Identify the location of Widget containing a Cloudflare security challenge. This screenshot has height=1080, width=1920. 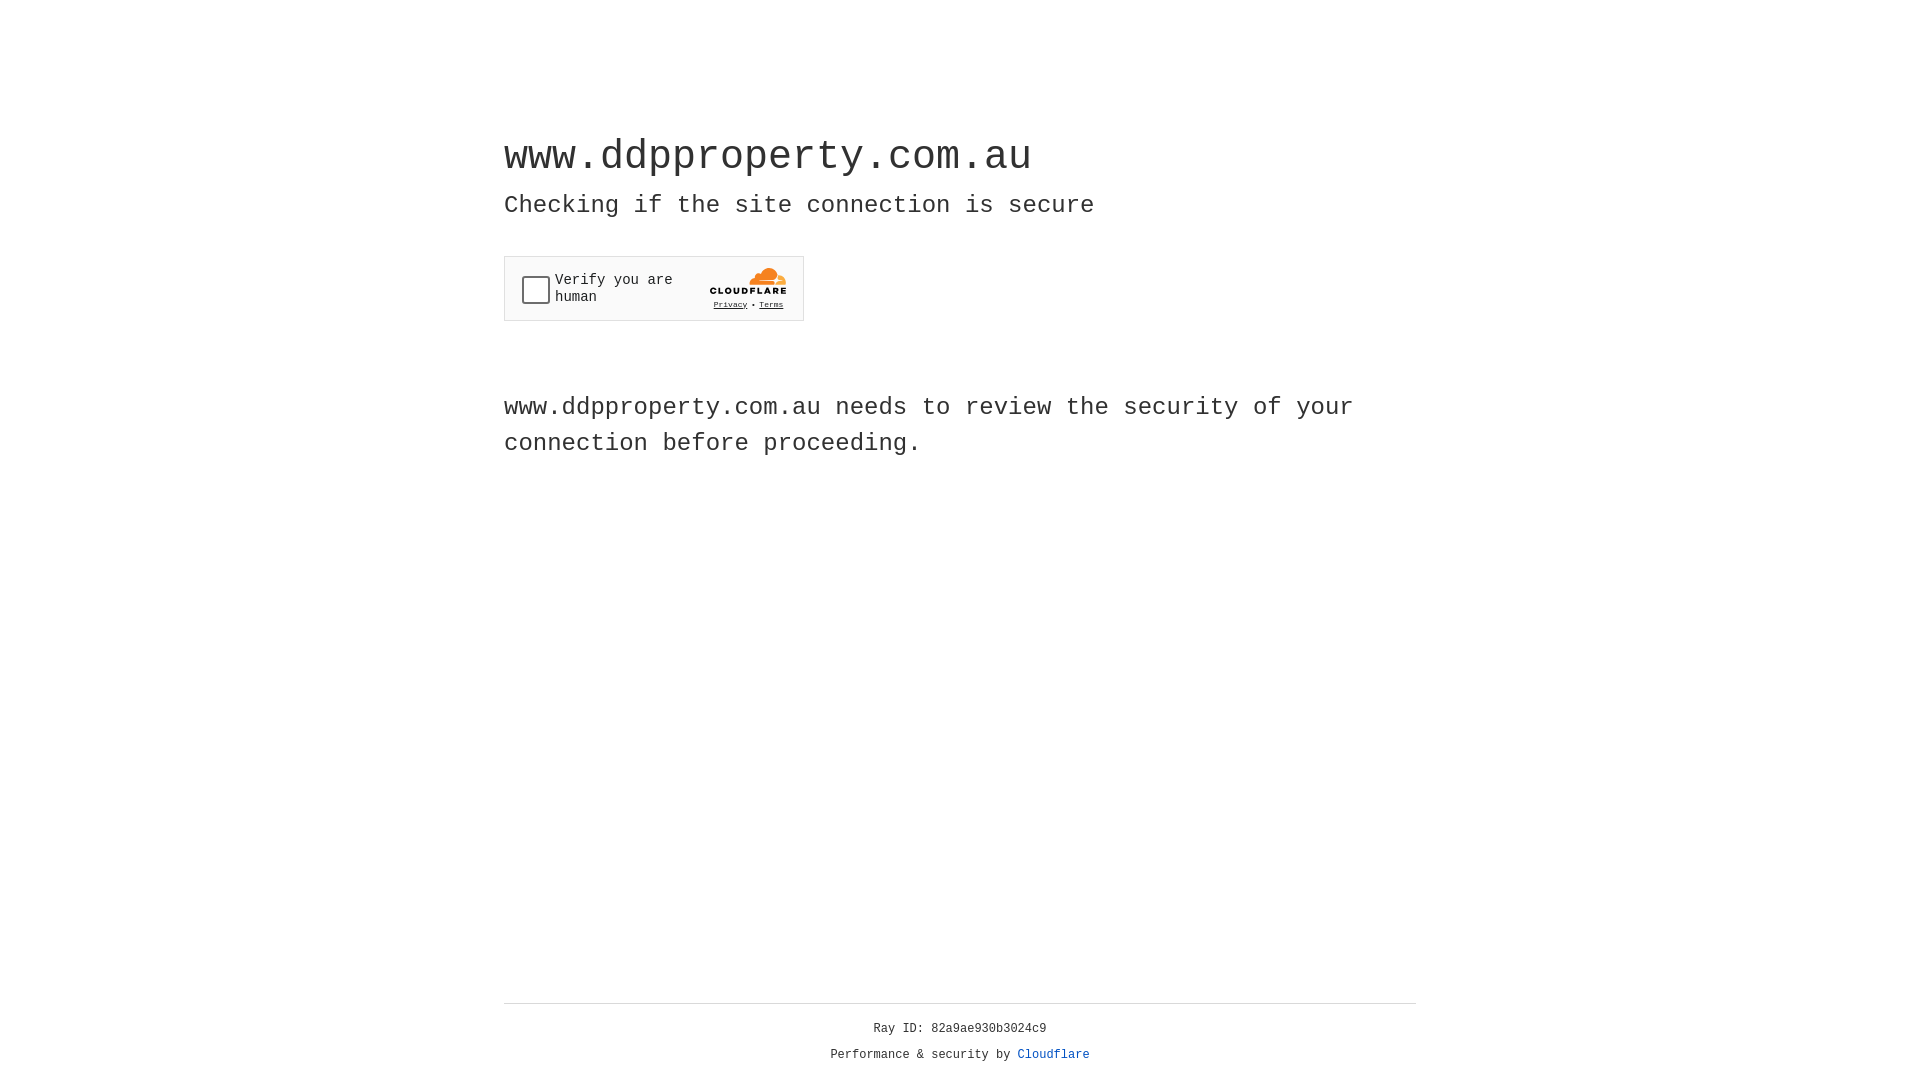
(654, 288).